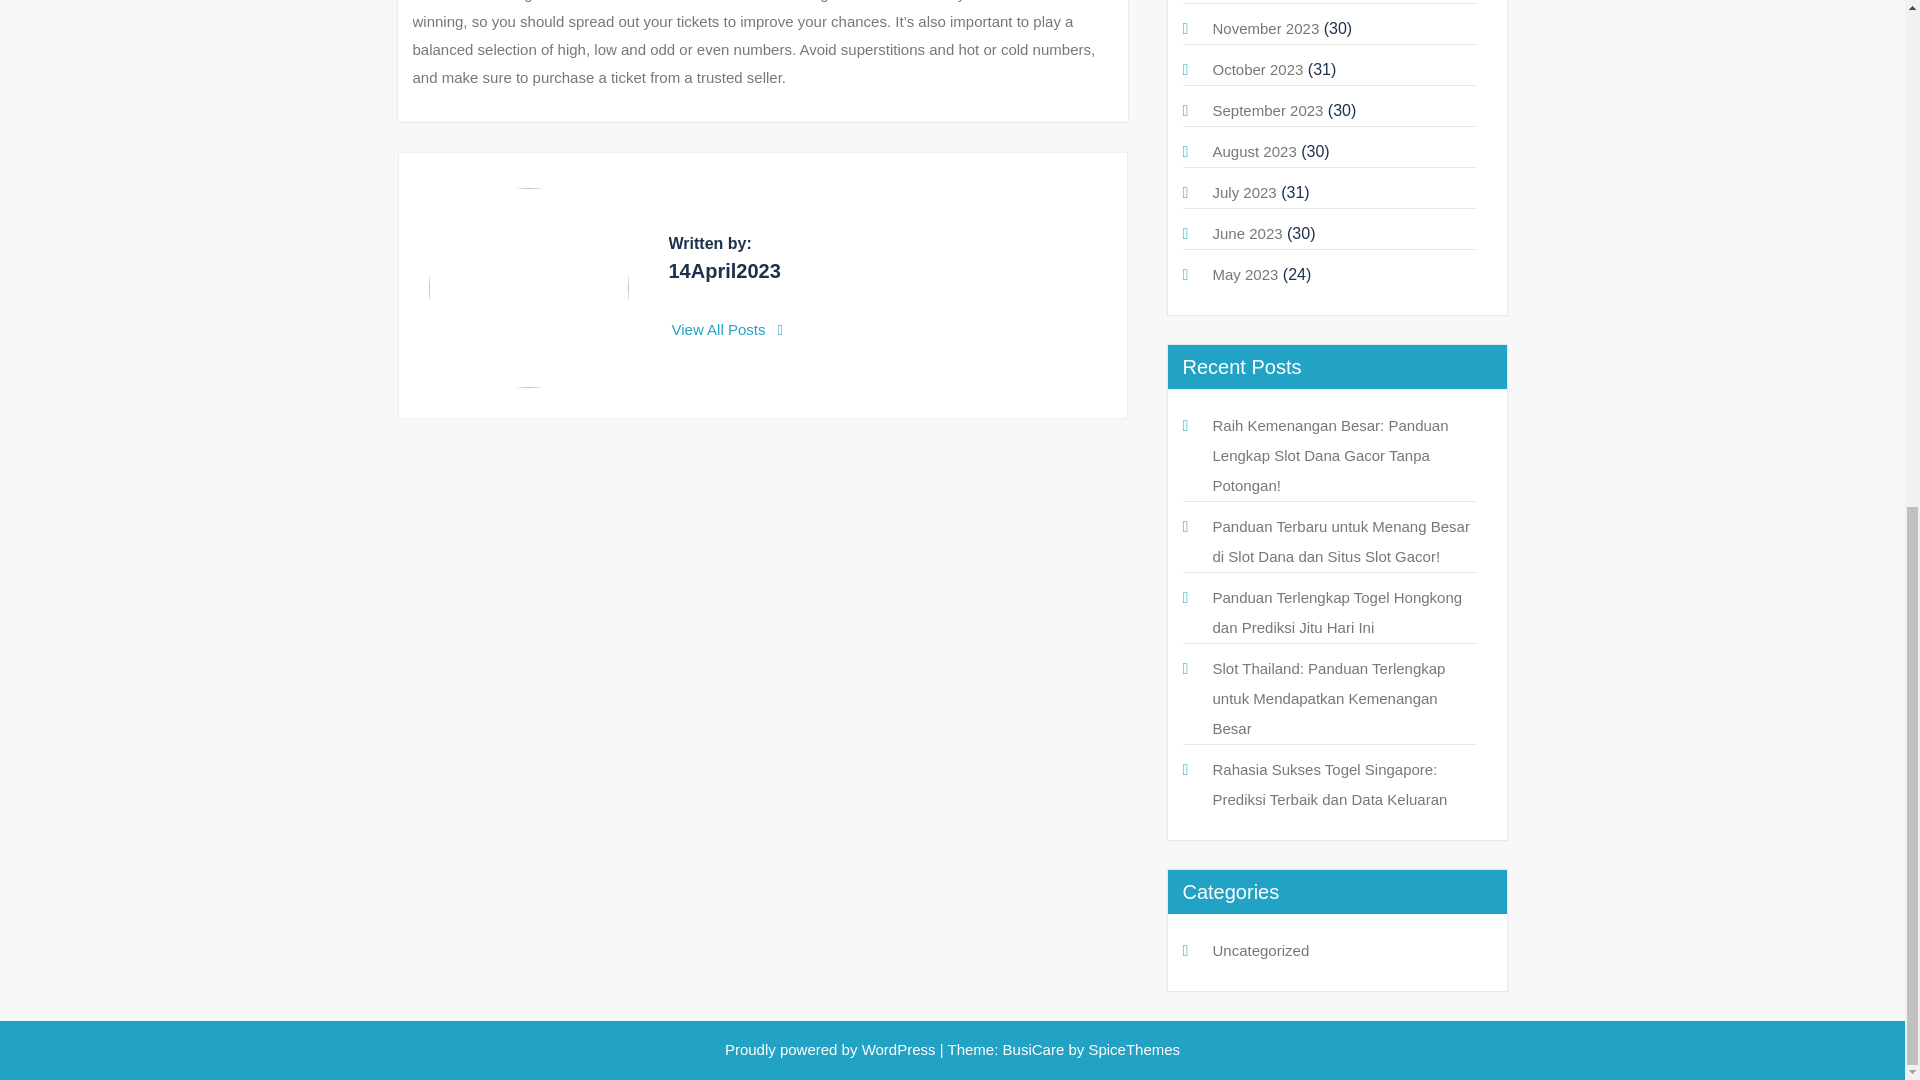 This screenshot has width=1920, height=1080. Describe the element at coordinates (1244, 192) in the screenshot. I see `July 2023` at that location.